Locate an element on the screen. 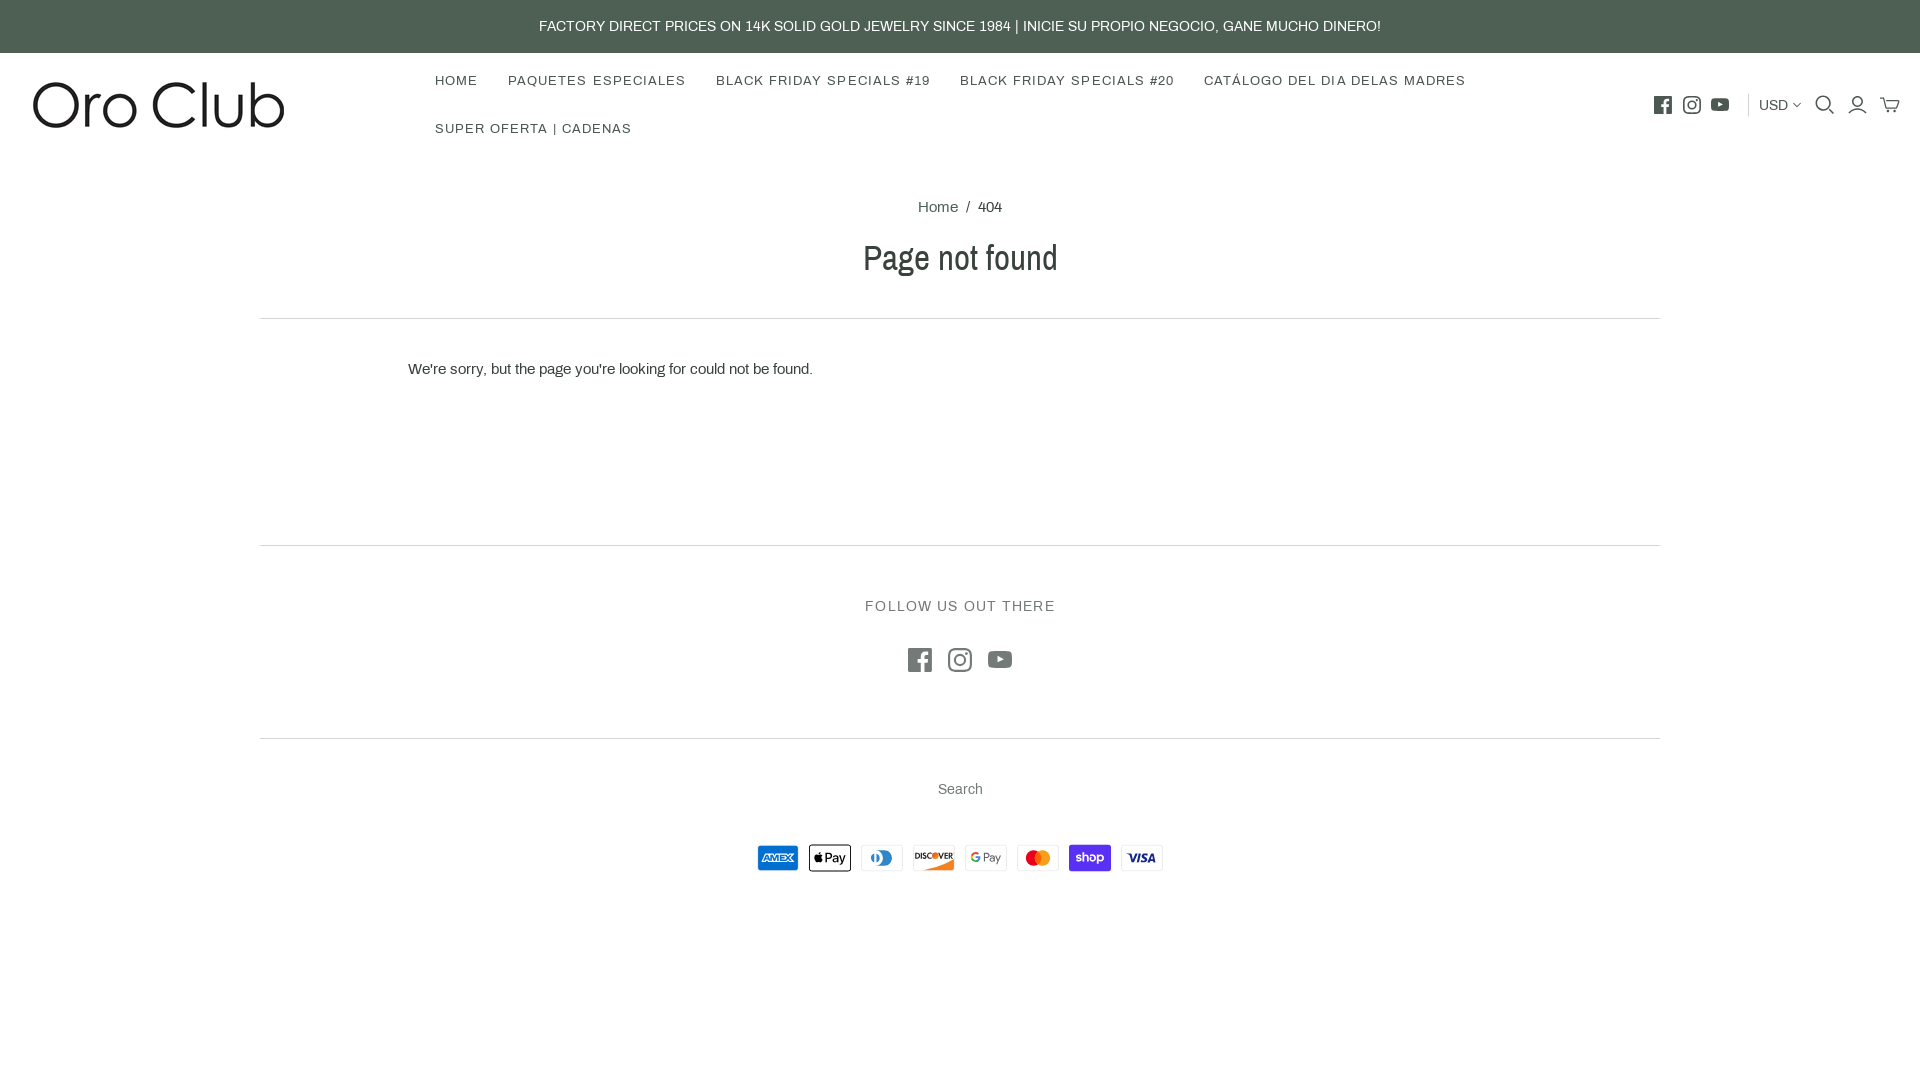  SUPER OFERTA | CADENAS is located at coordinates (534, 129).